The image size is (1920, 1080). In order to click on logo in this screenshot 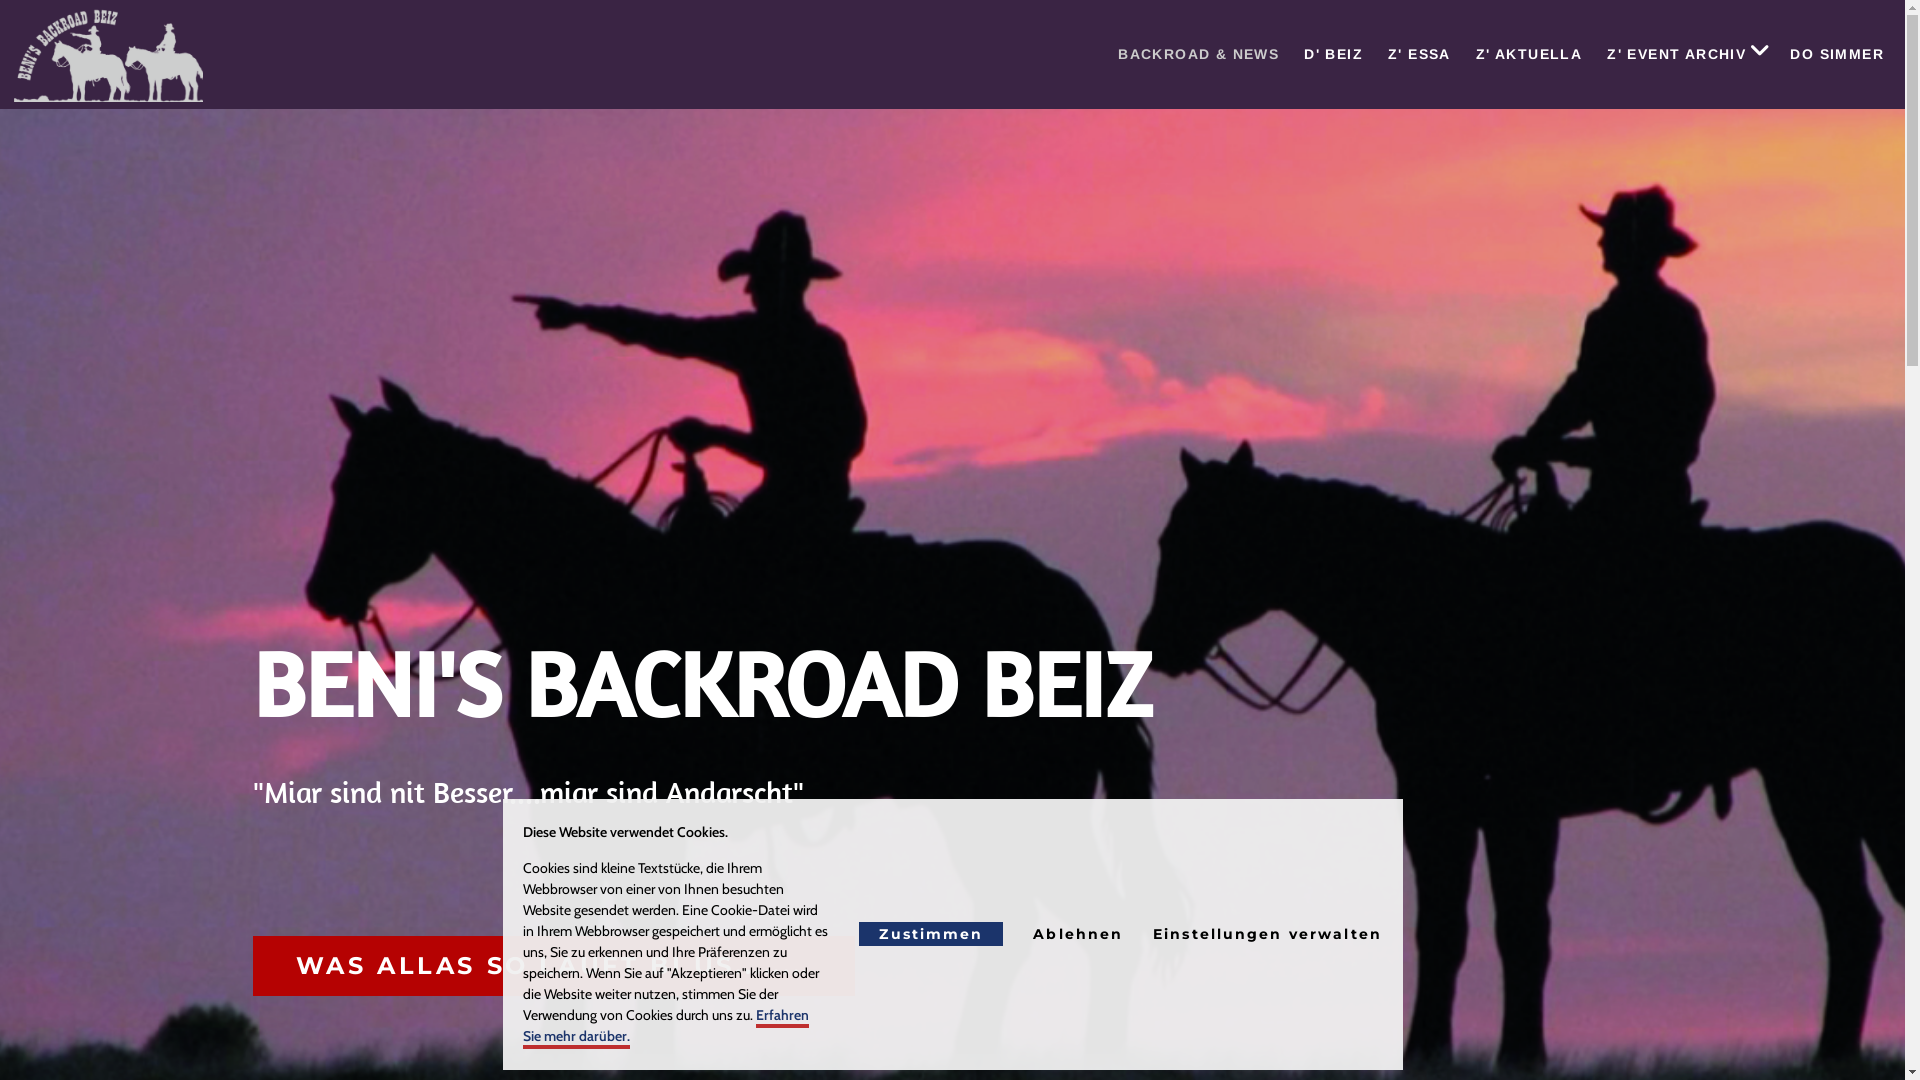, I will do `click(108, 54)`.